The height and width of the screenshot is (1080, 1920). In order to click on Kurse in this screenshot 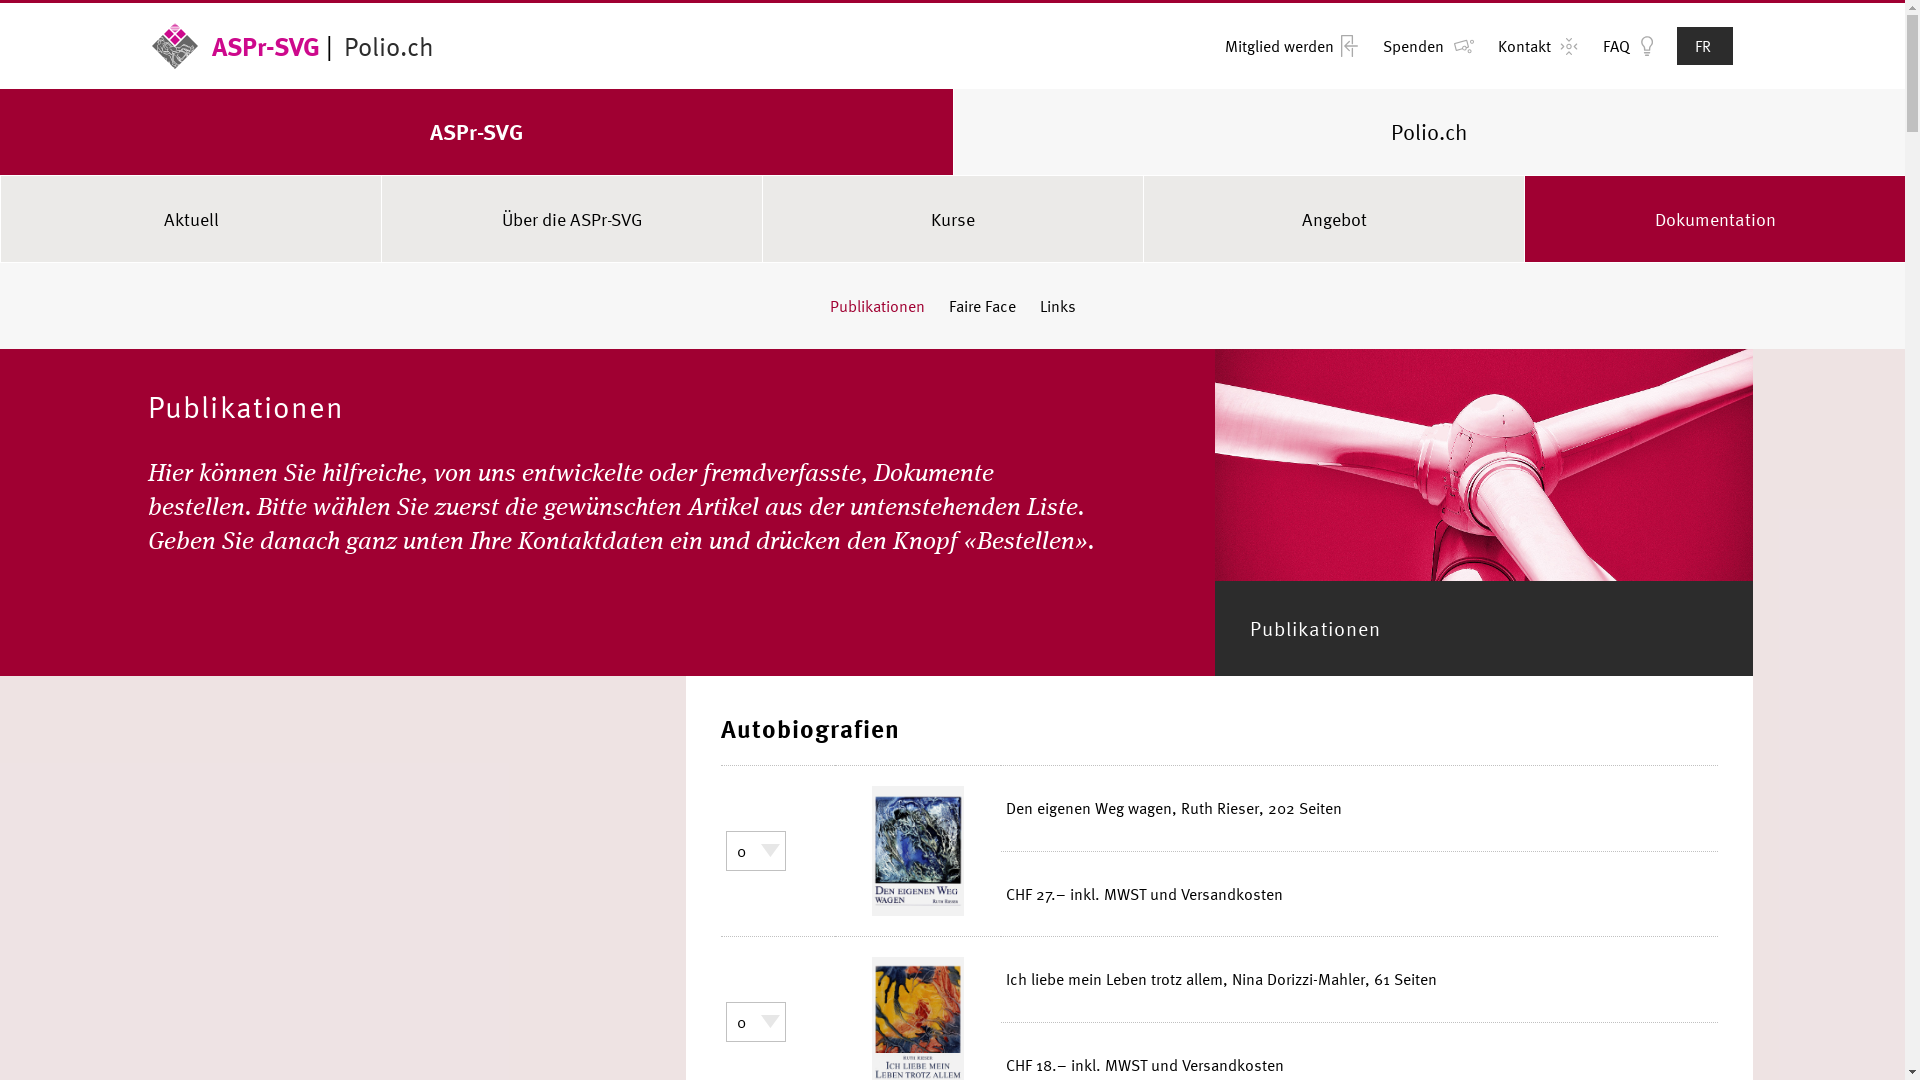, I will do `click(953, 219)`.